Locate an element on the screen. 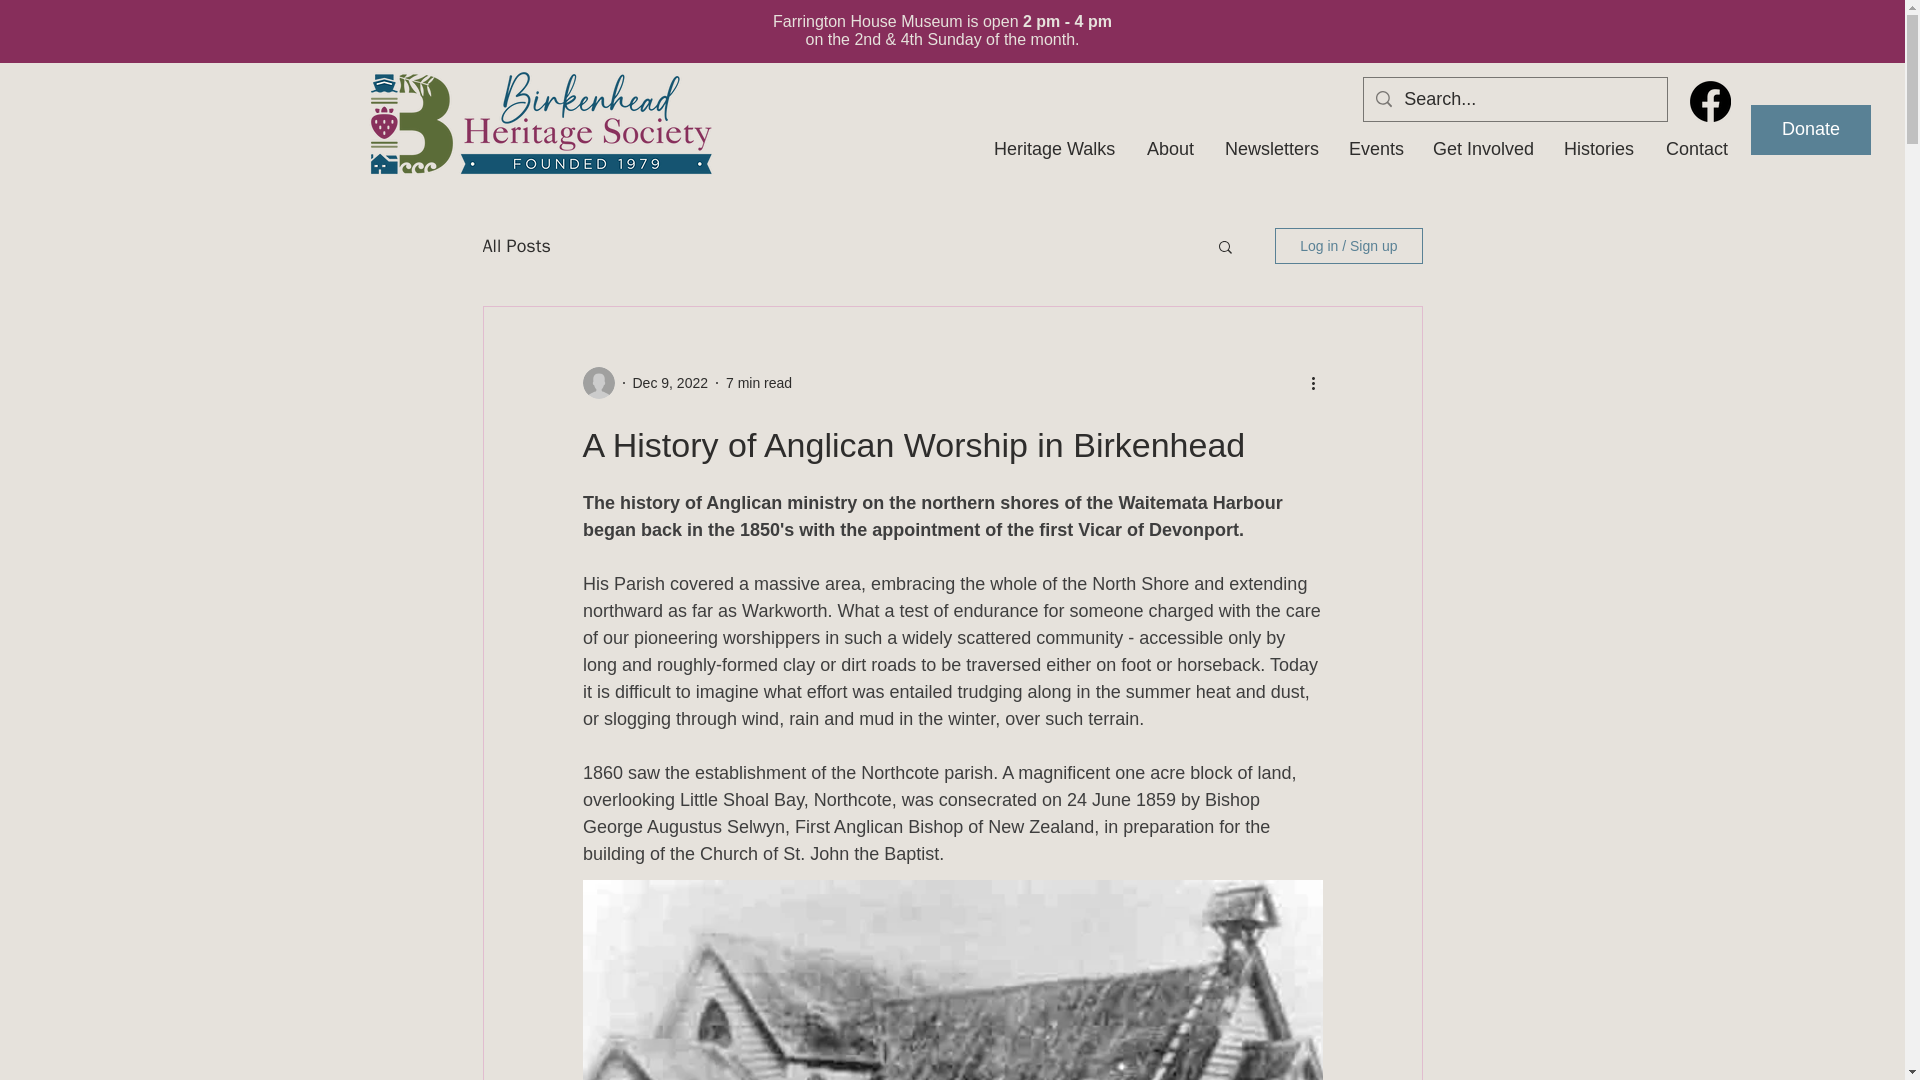 This screenshot has height=1080, width=1920. Dec 9, 2022 is located at coordinates (670, 381).